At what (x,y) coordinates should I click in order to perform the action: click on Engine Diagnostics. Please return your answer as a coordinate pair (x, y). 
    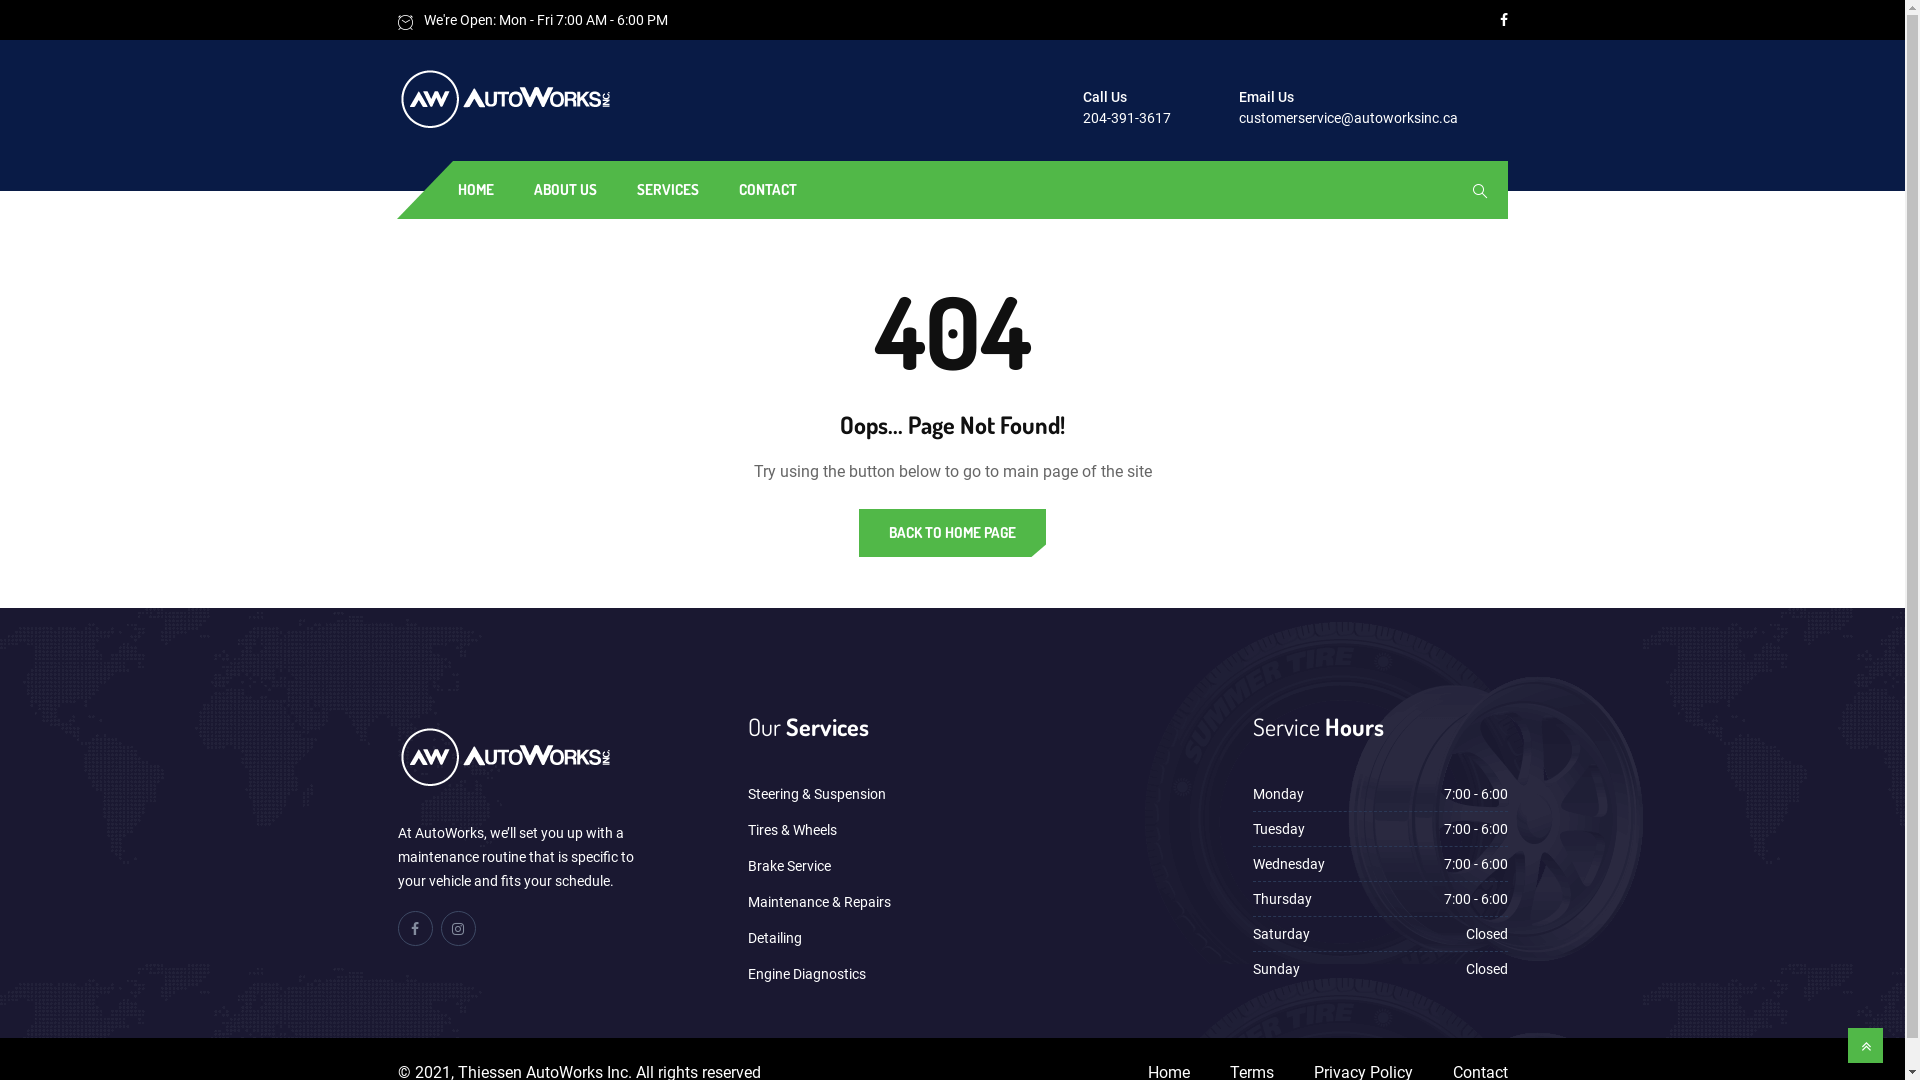
    Looking at the image, I should click on (807, 974).